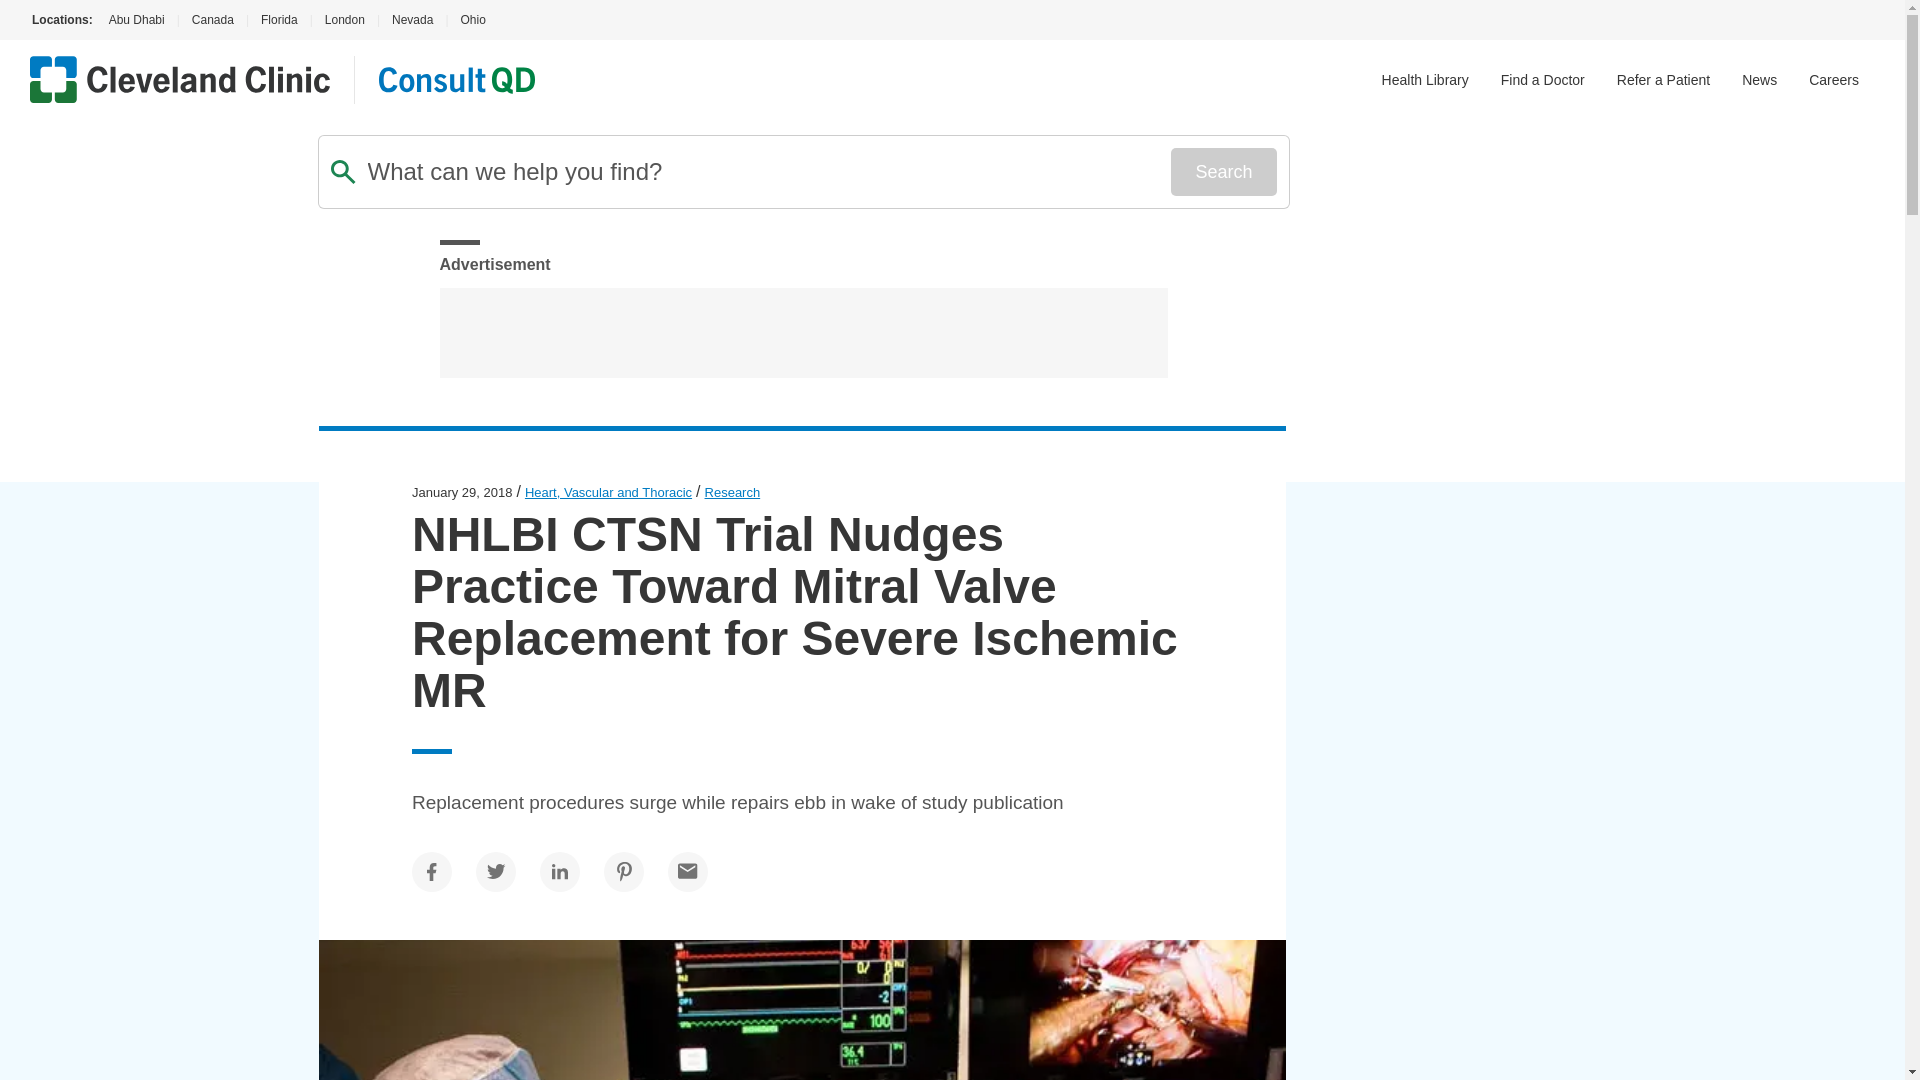 The image size is (1920, 1080). Describe the element at coordinates (412, 20) in the screenshot. I see `Nevada` at that location.